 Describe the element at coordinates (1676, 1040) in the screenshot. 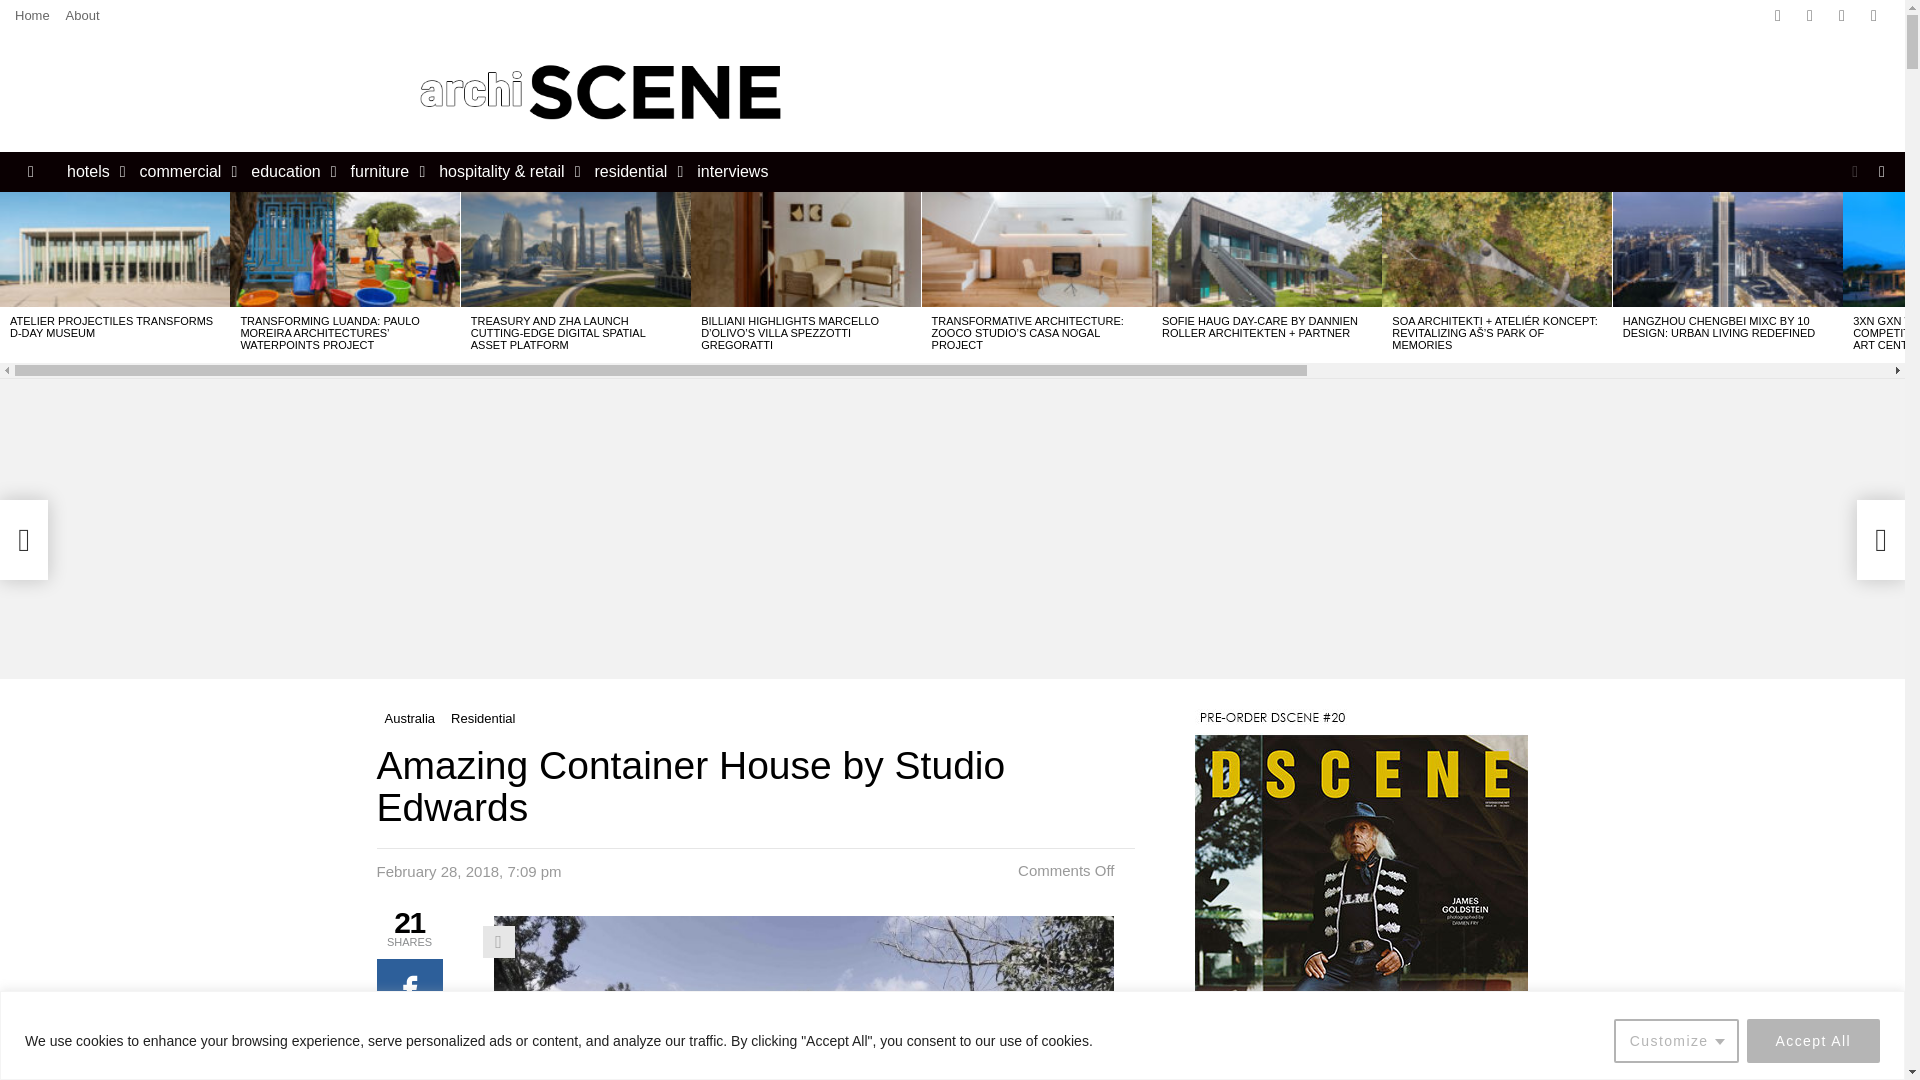

I see `Customize` at that location.